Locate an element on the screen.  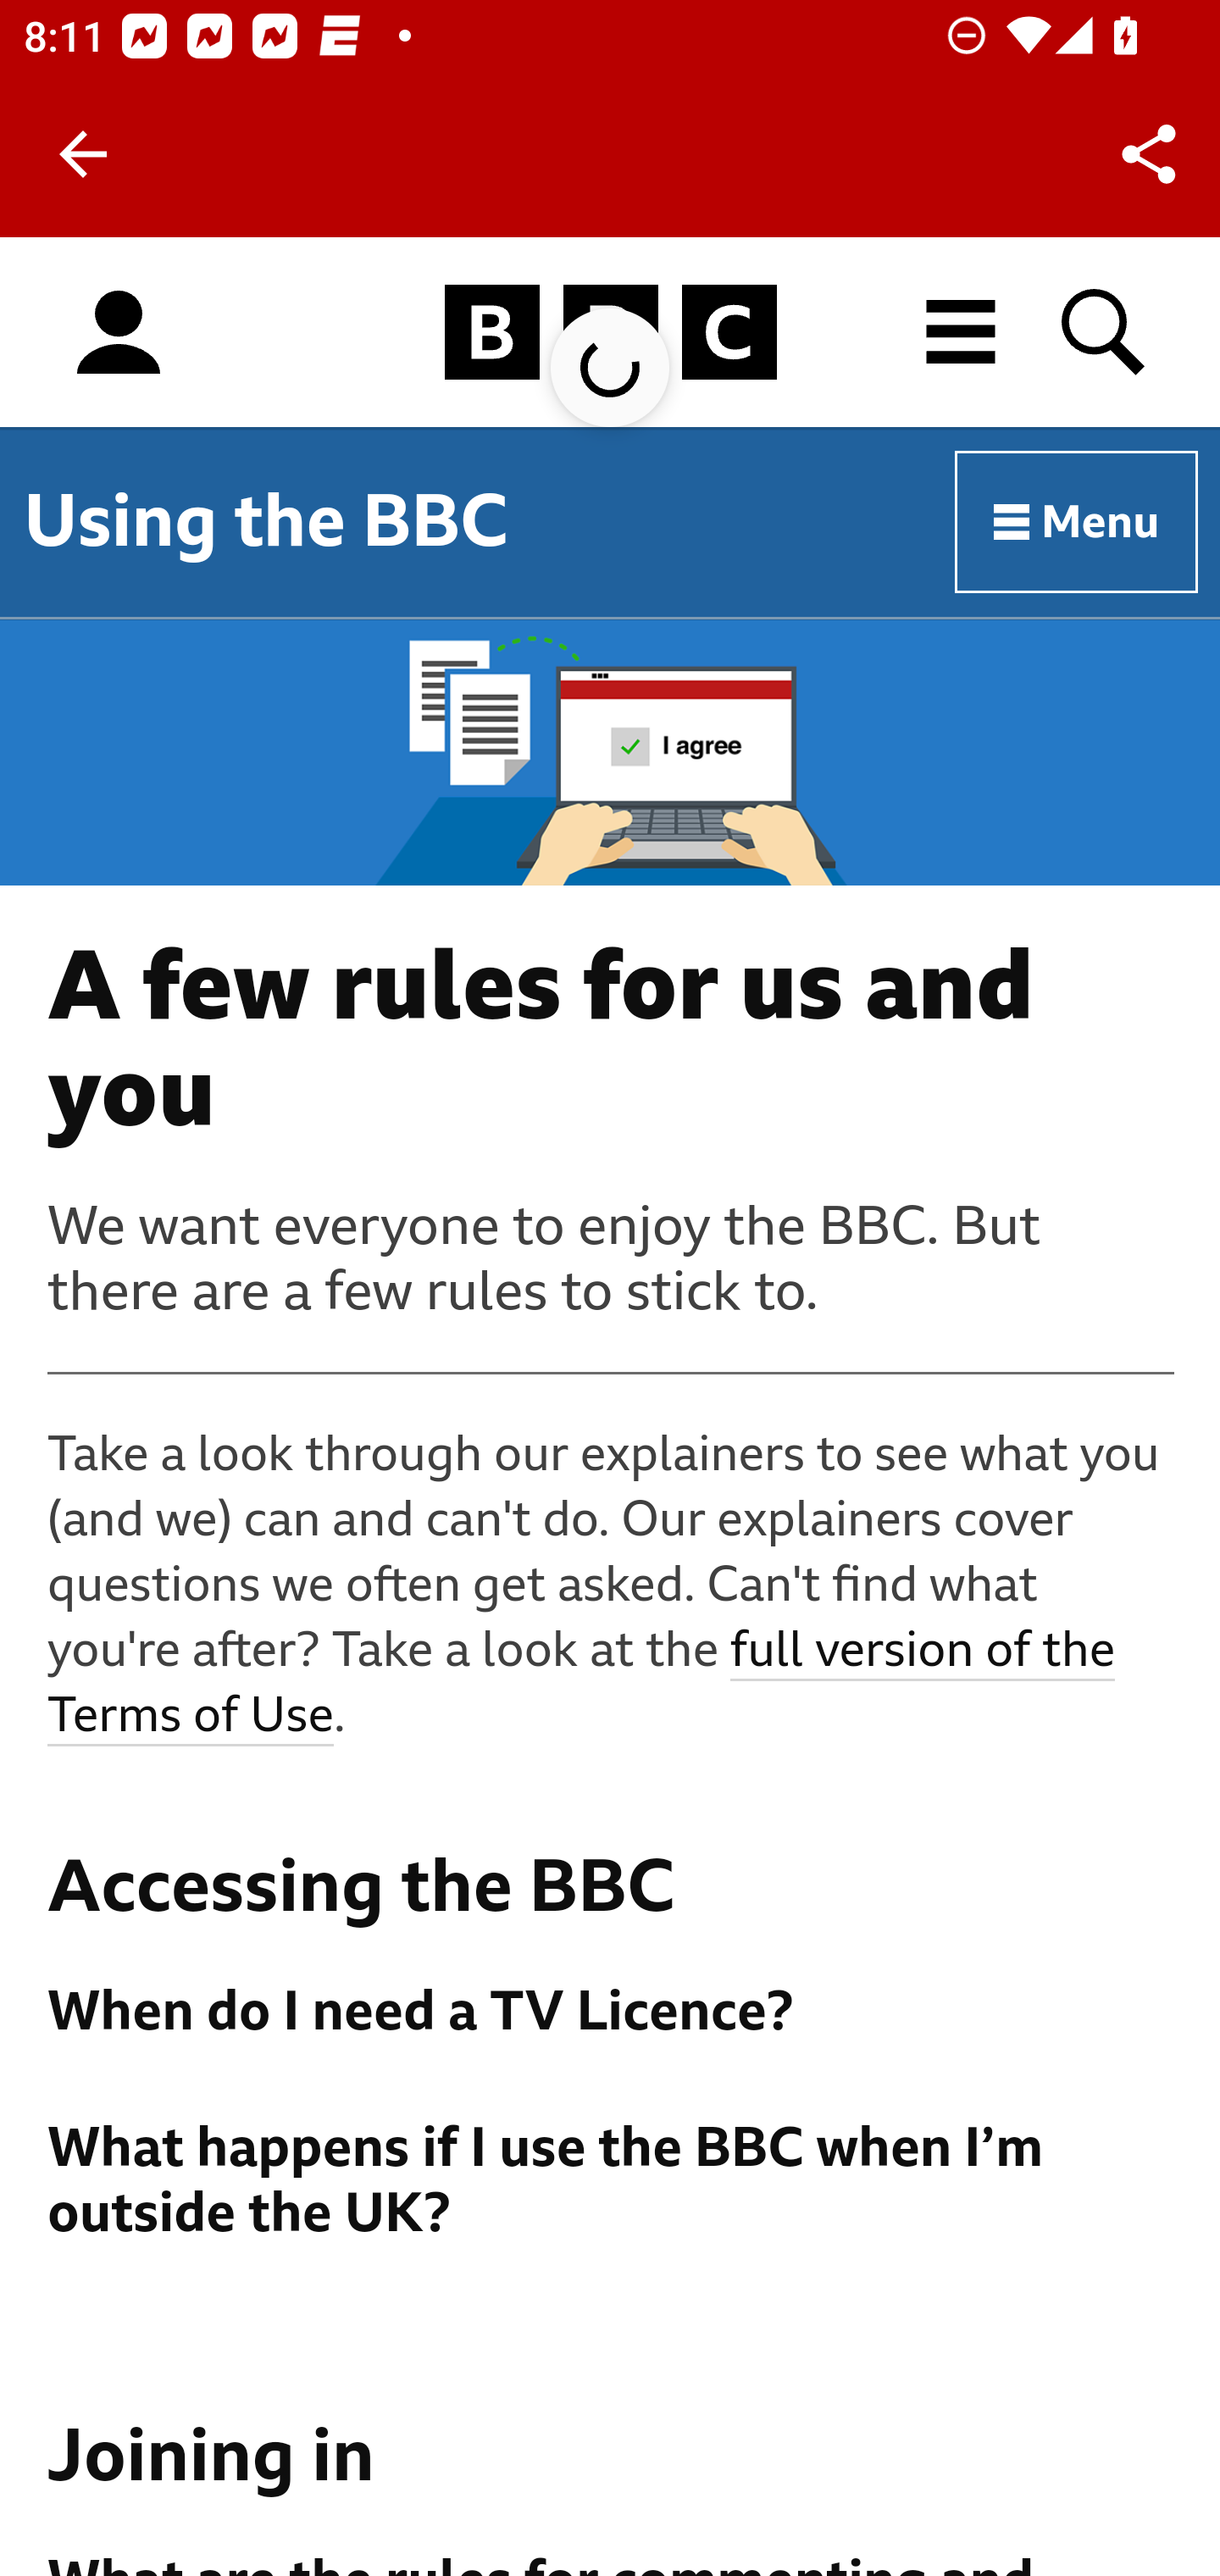
When do I need a TV Licence? is located at coordinates (612, 2012).